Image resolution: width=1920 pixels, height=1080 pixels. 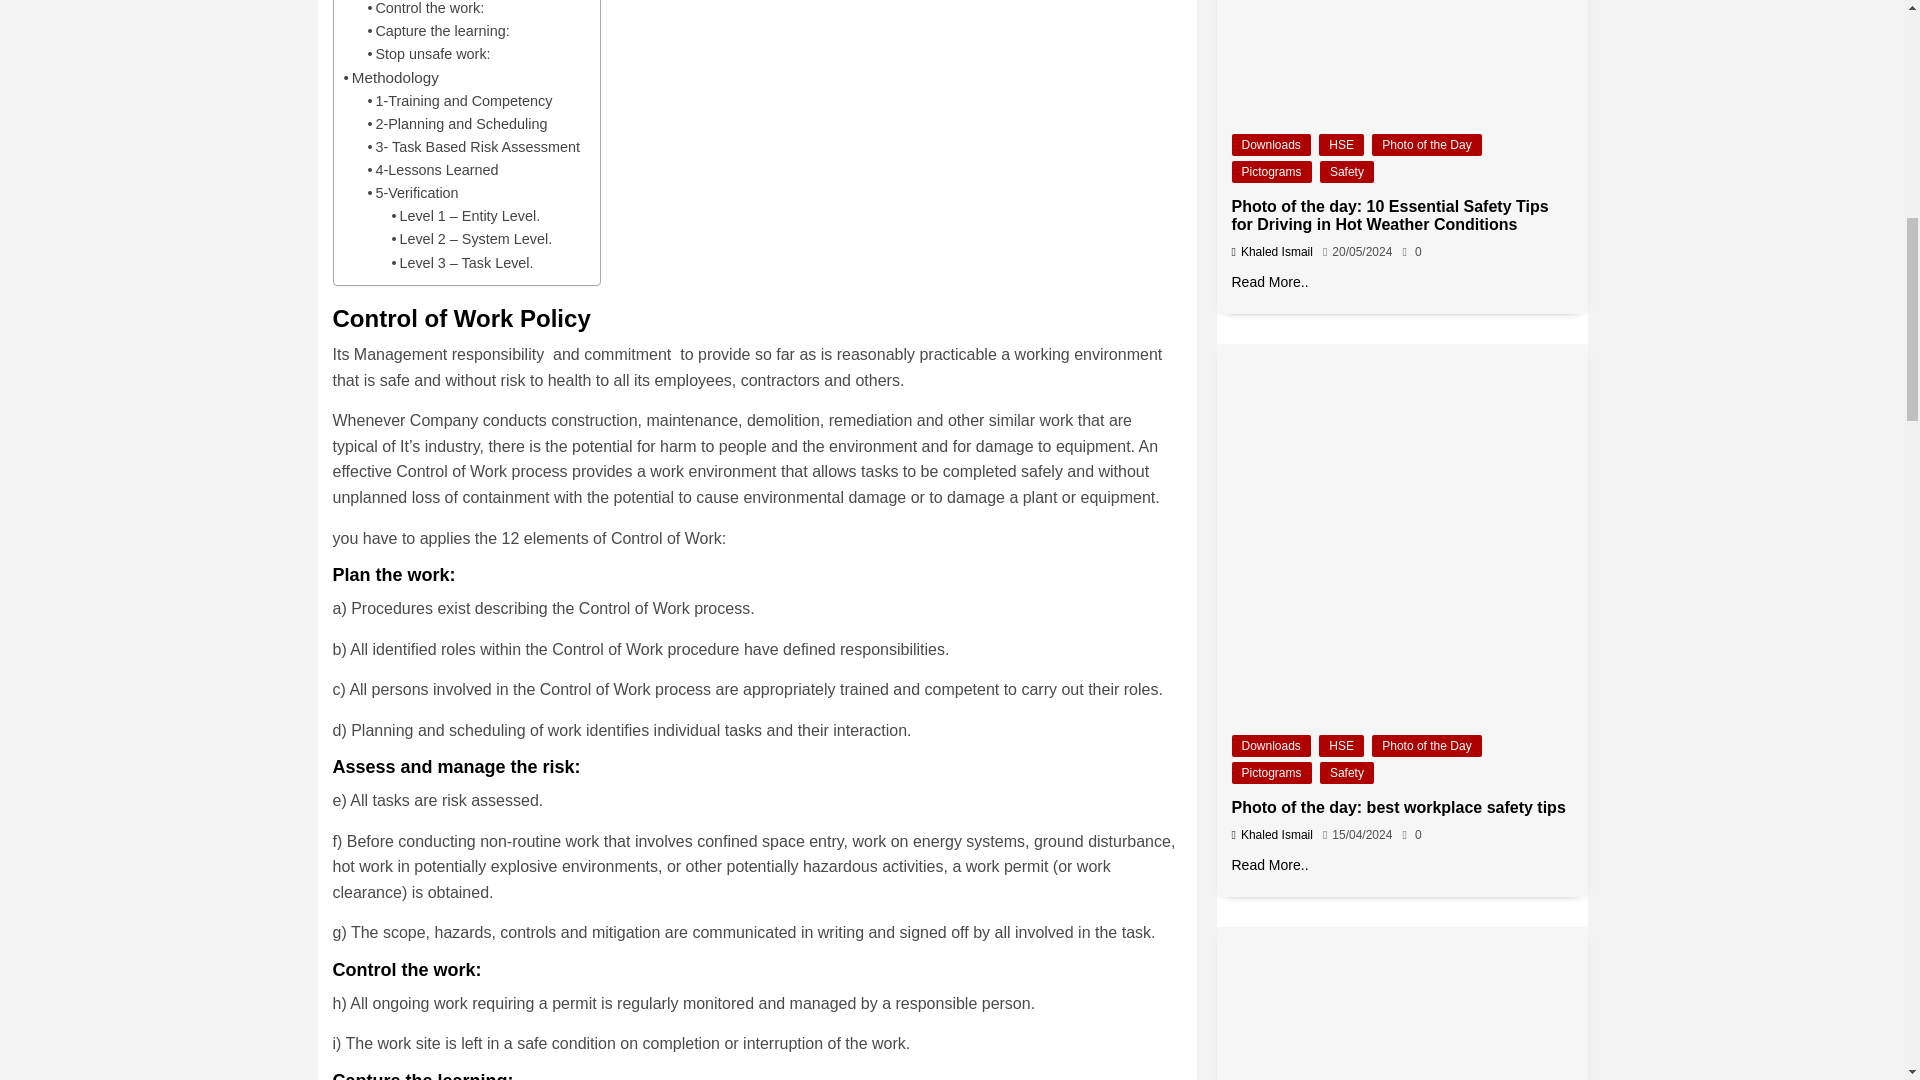 I want to click on Methodology, so click(x=391, y=77).